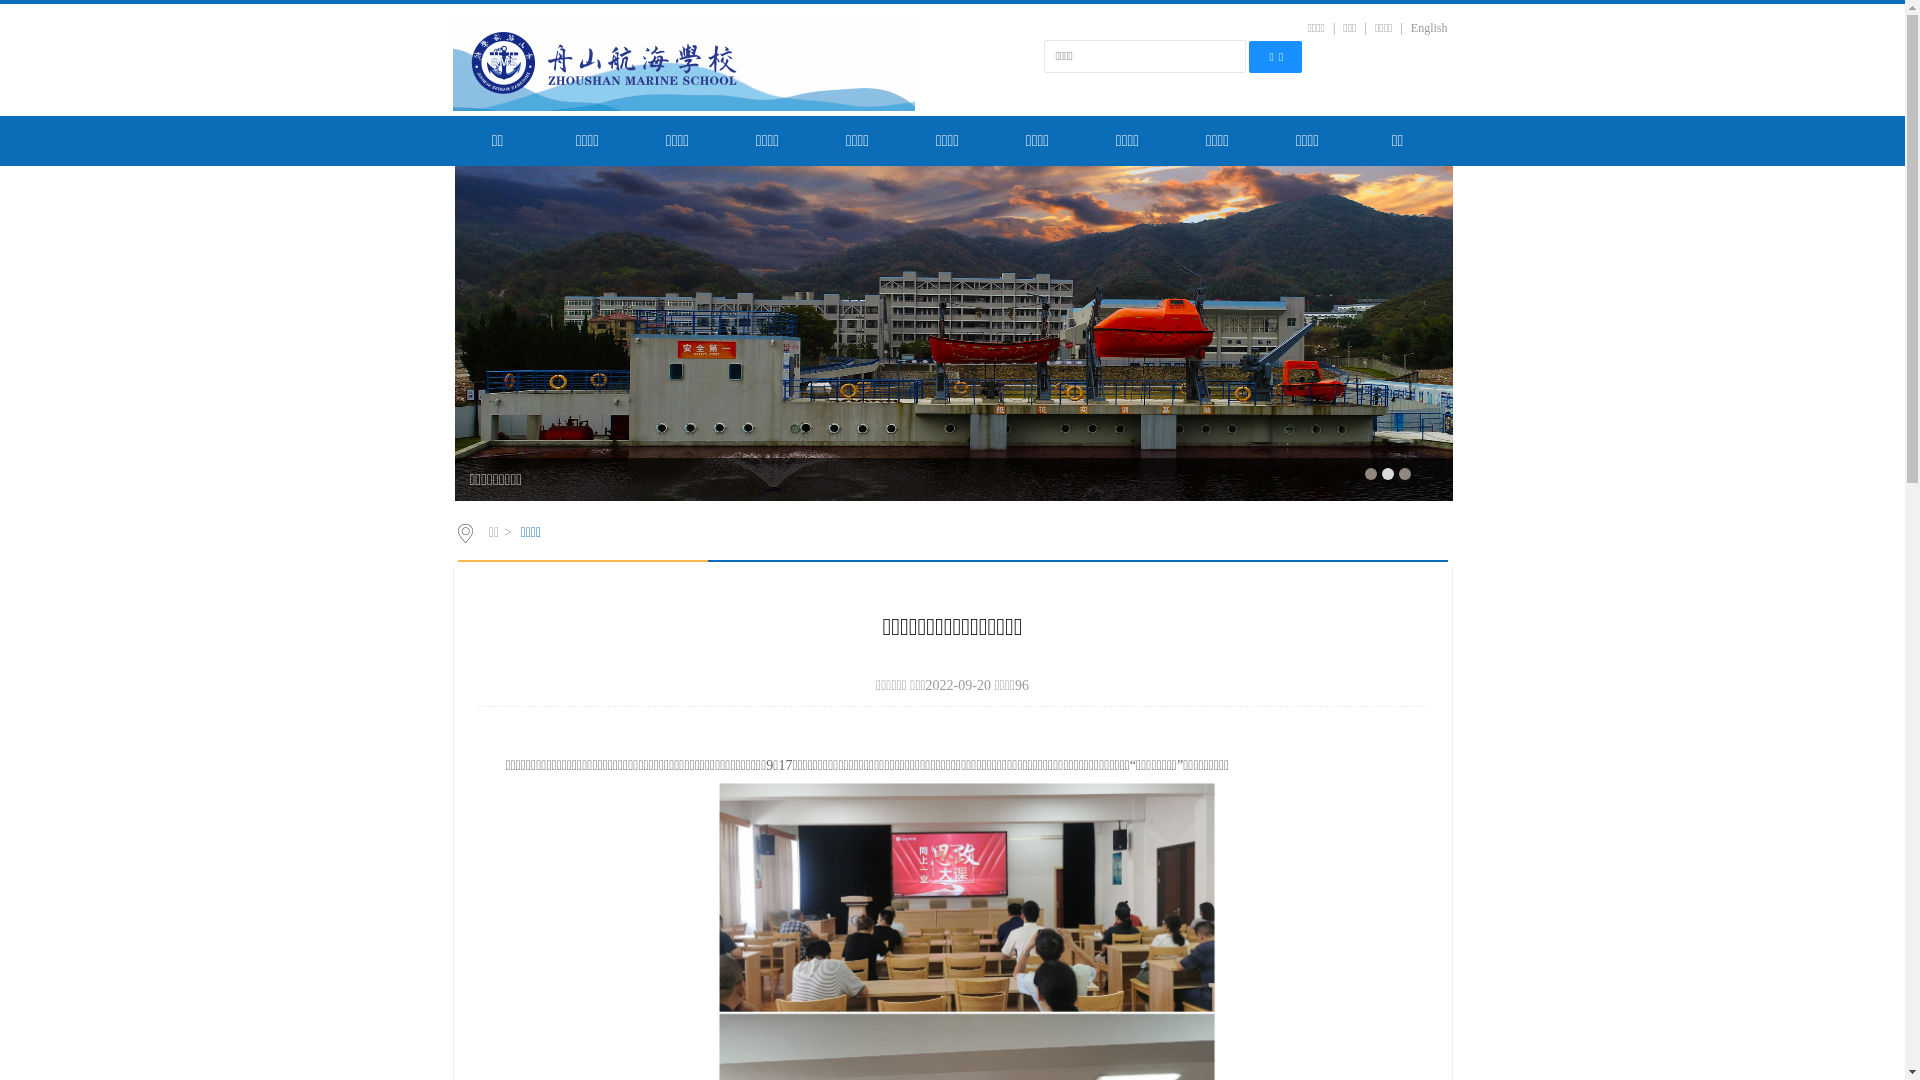 The width and height of the screenshot is (1920, 1080). I want to click on English, so click(1430, 28).